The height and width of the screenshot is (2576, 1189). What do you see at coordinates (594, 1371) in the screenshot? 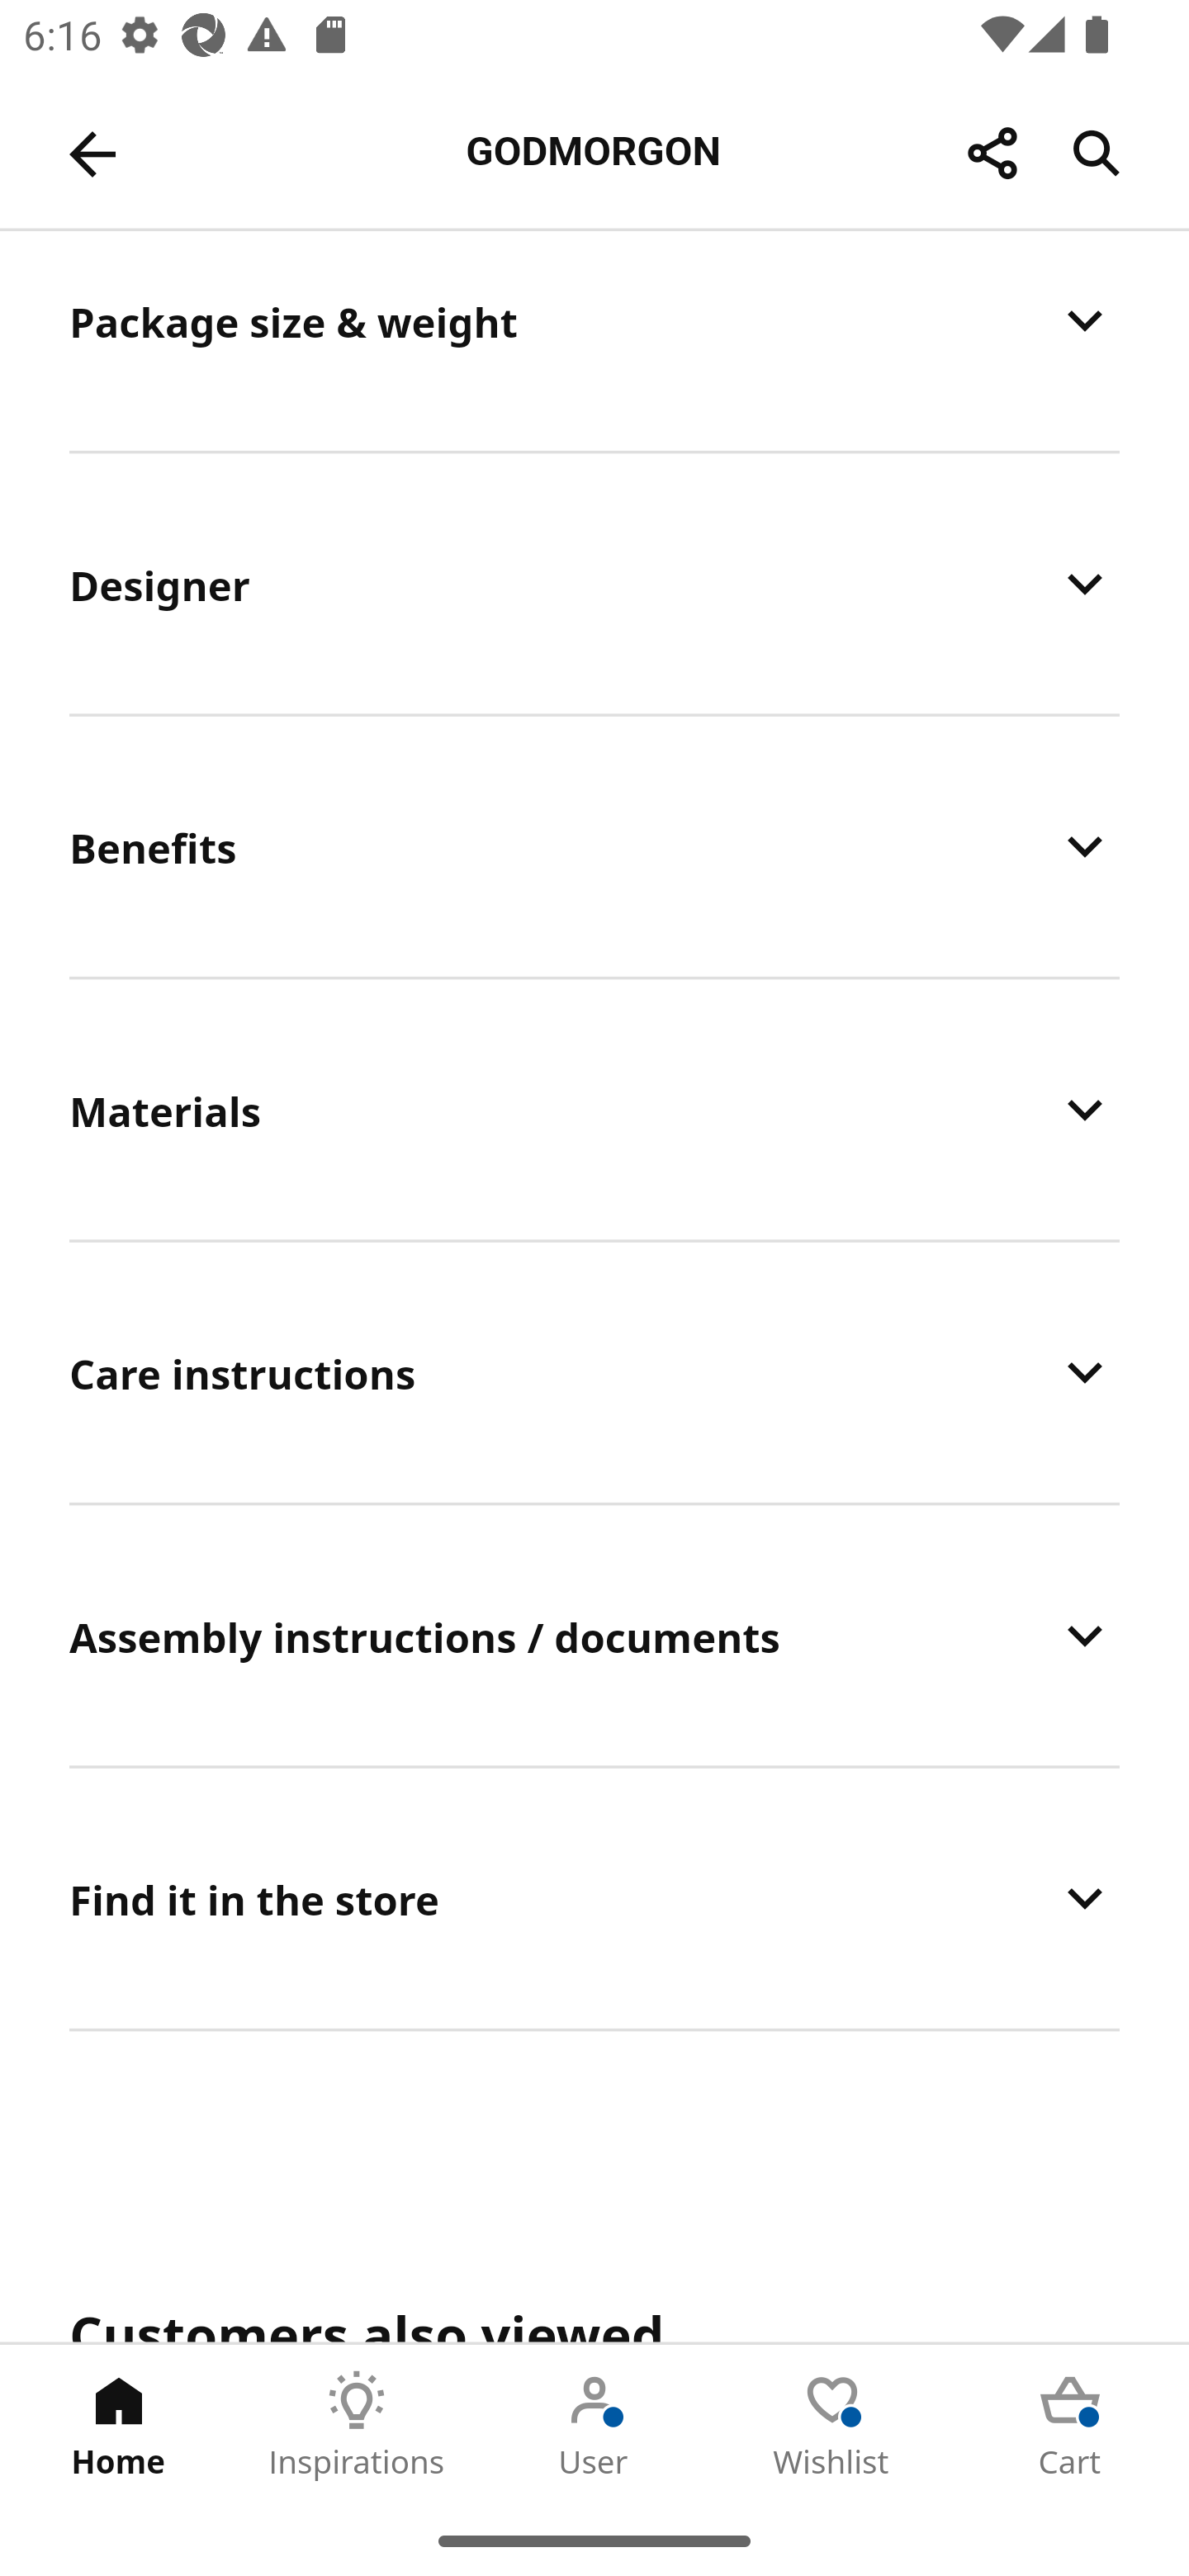
I see `Care instructions` at bounding box center [594, 1371].